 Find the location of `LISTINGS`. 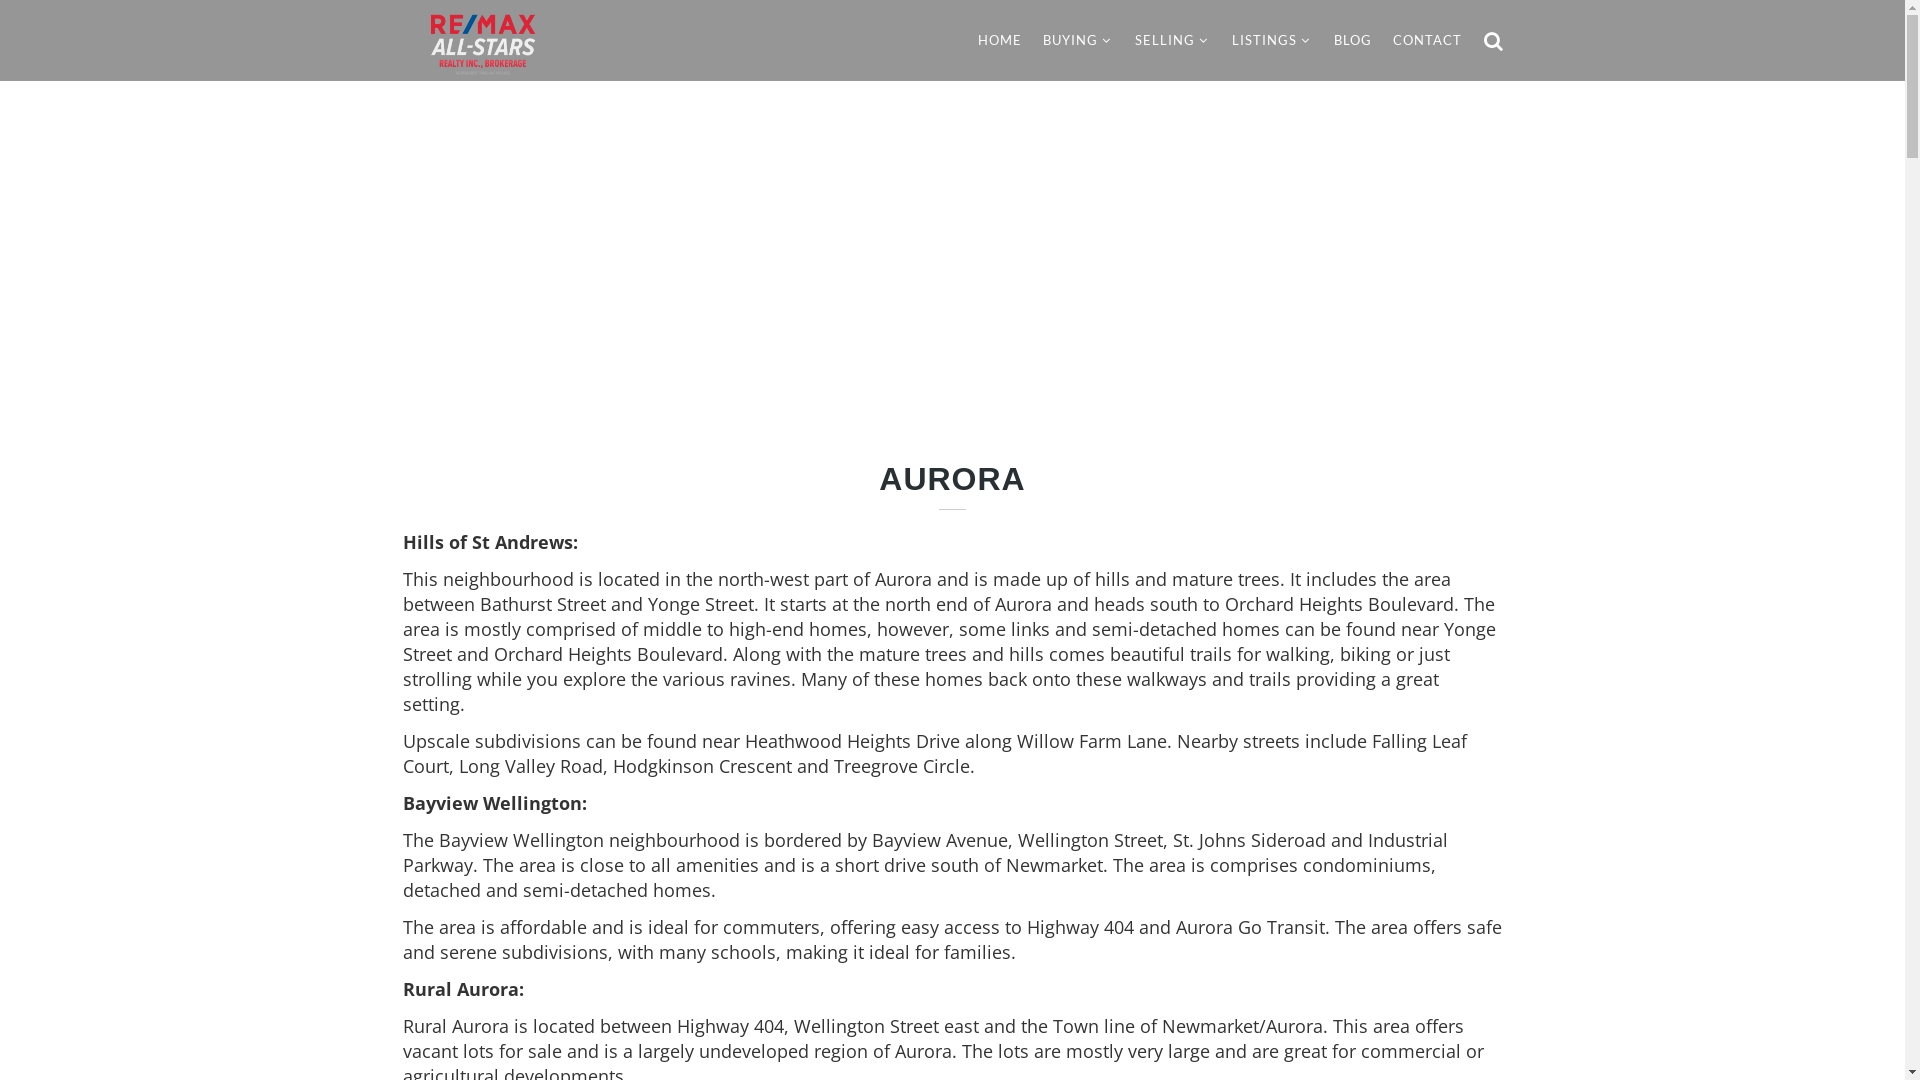

LISTINGS is located at coordinates (1272, 40).